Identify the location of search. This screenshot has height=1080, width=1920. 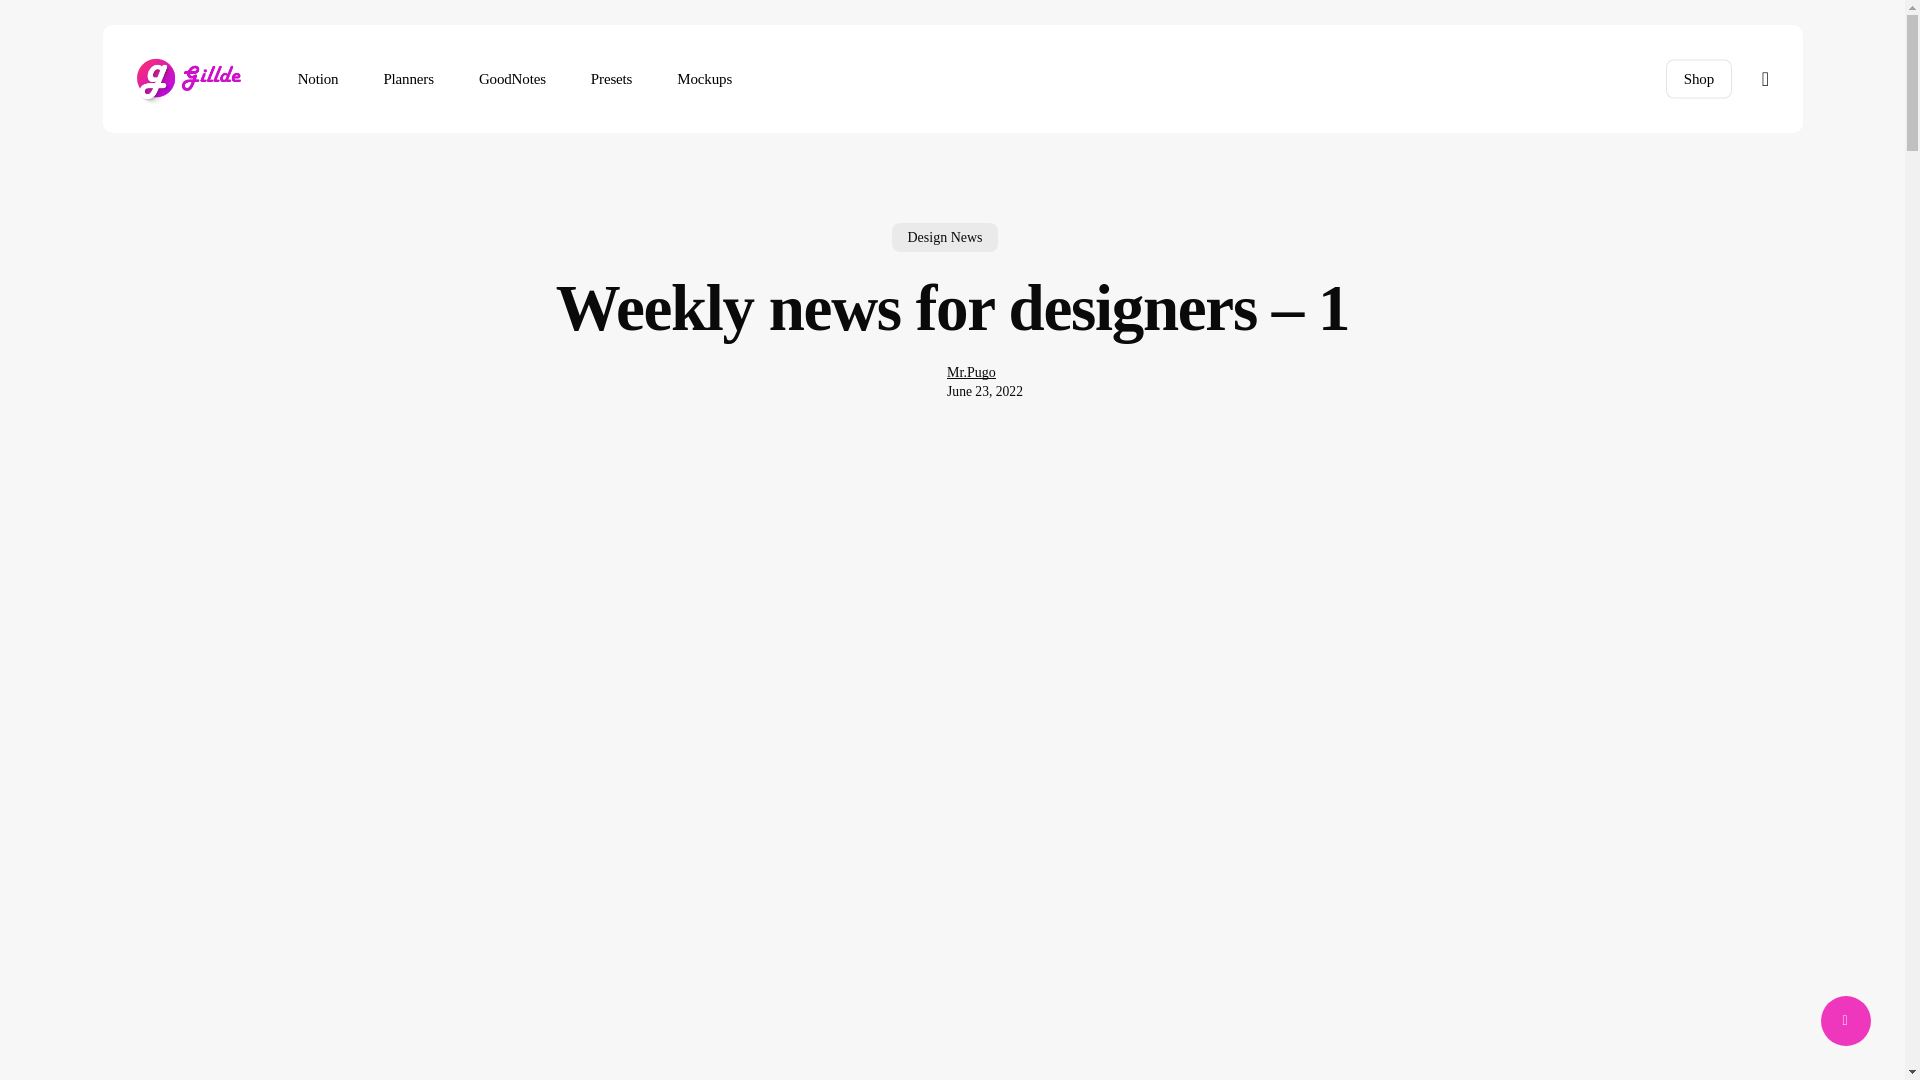
(1766, 78).